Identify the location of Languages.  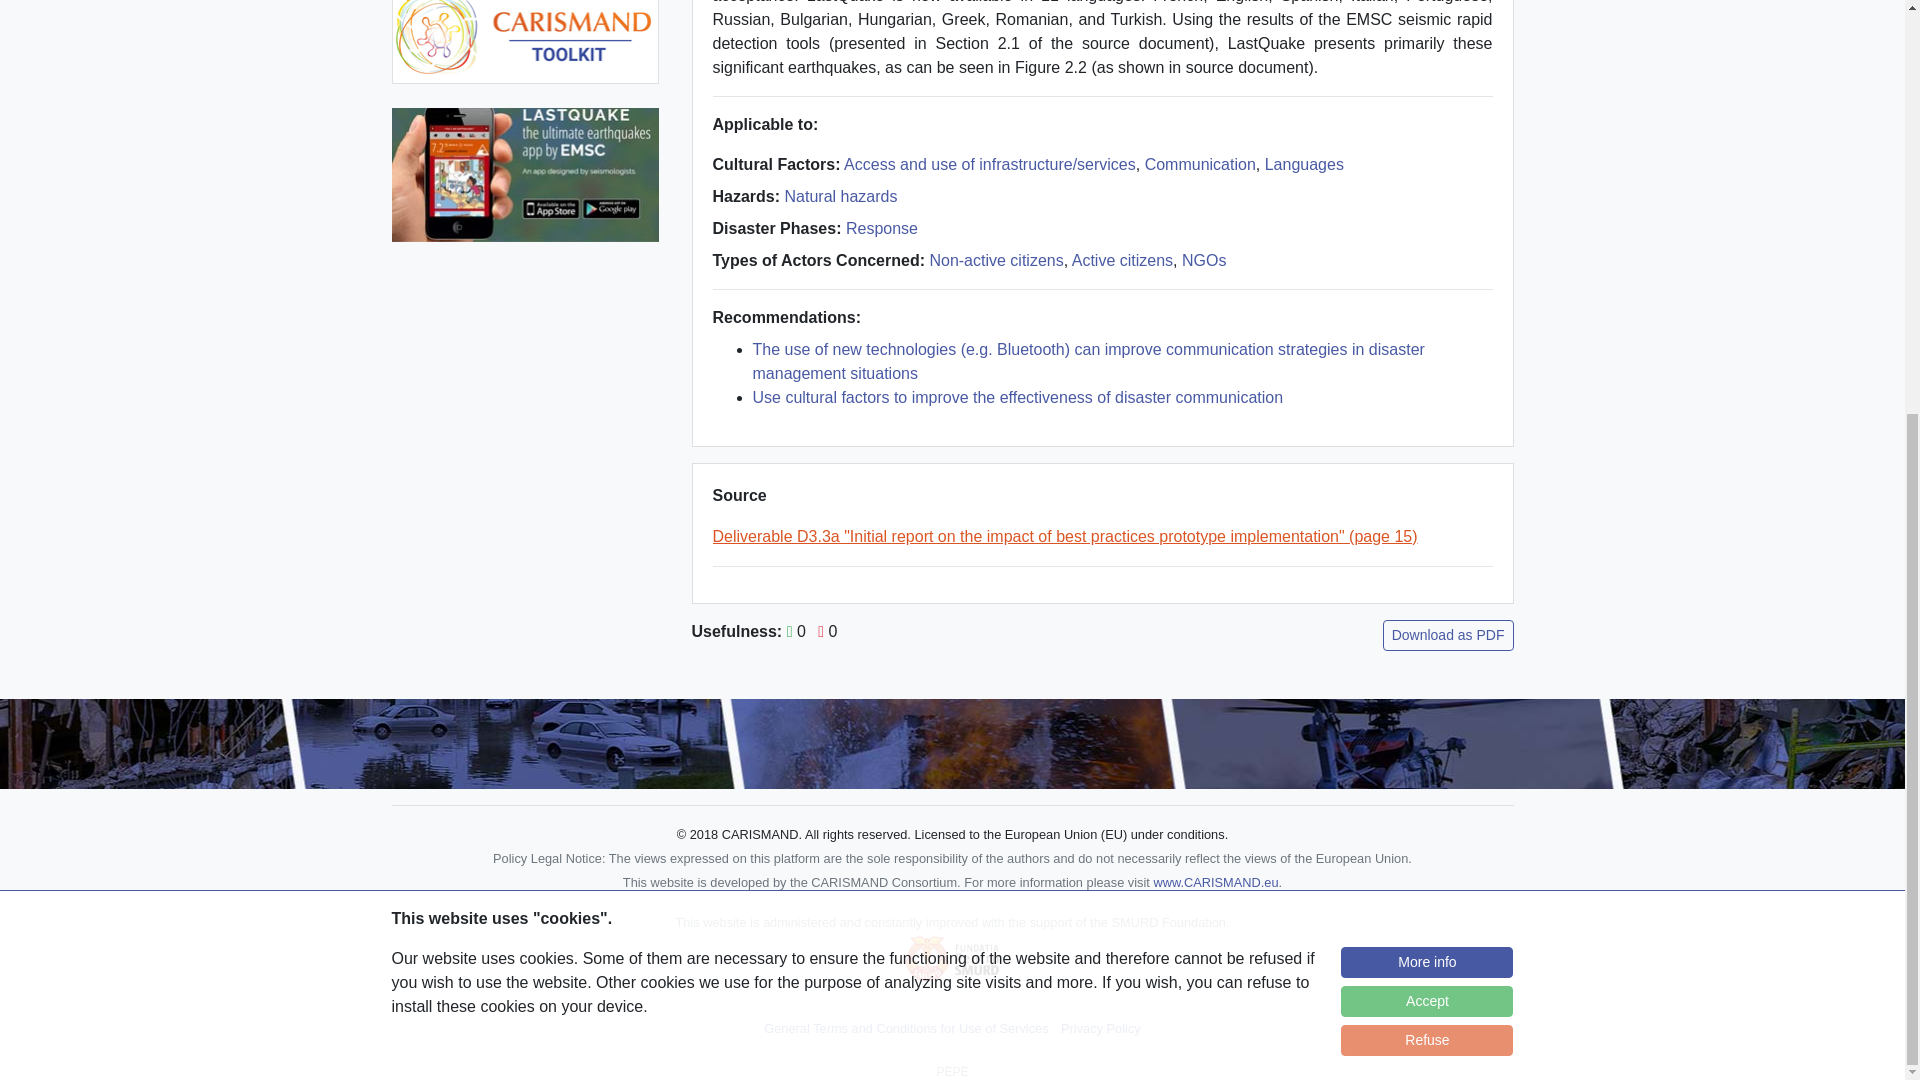
(1304, 164).